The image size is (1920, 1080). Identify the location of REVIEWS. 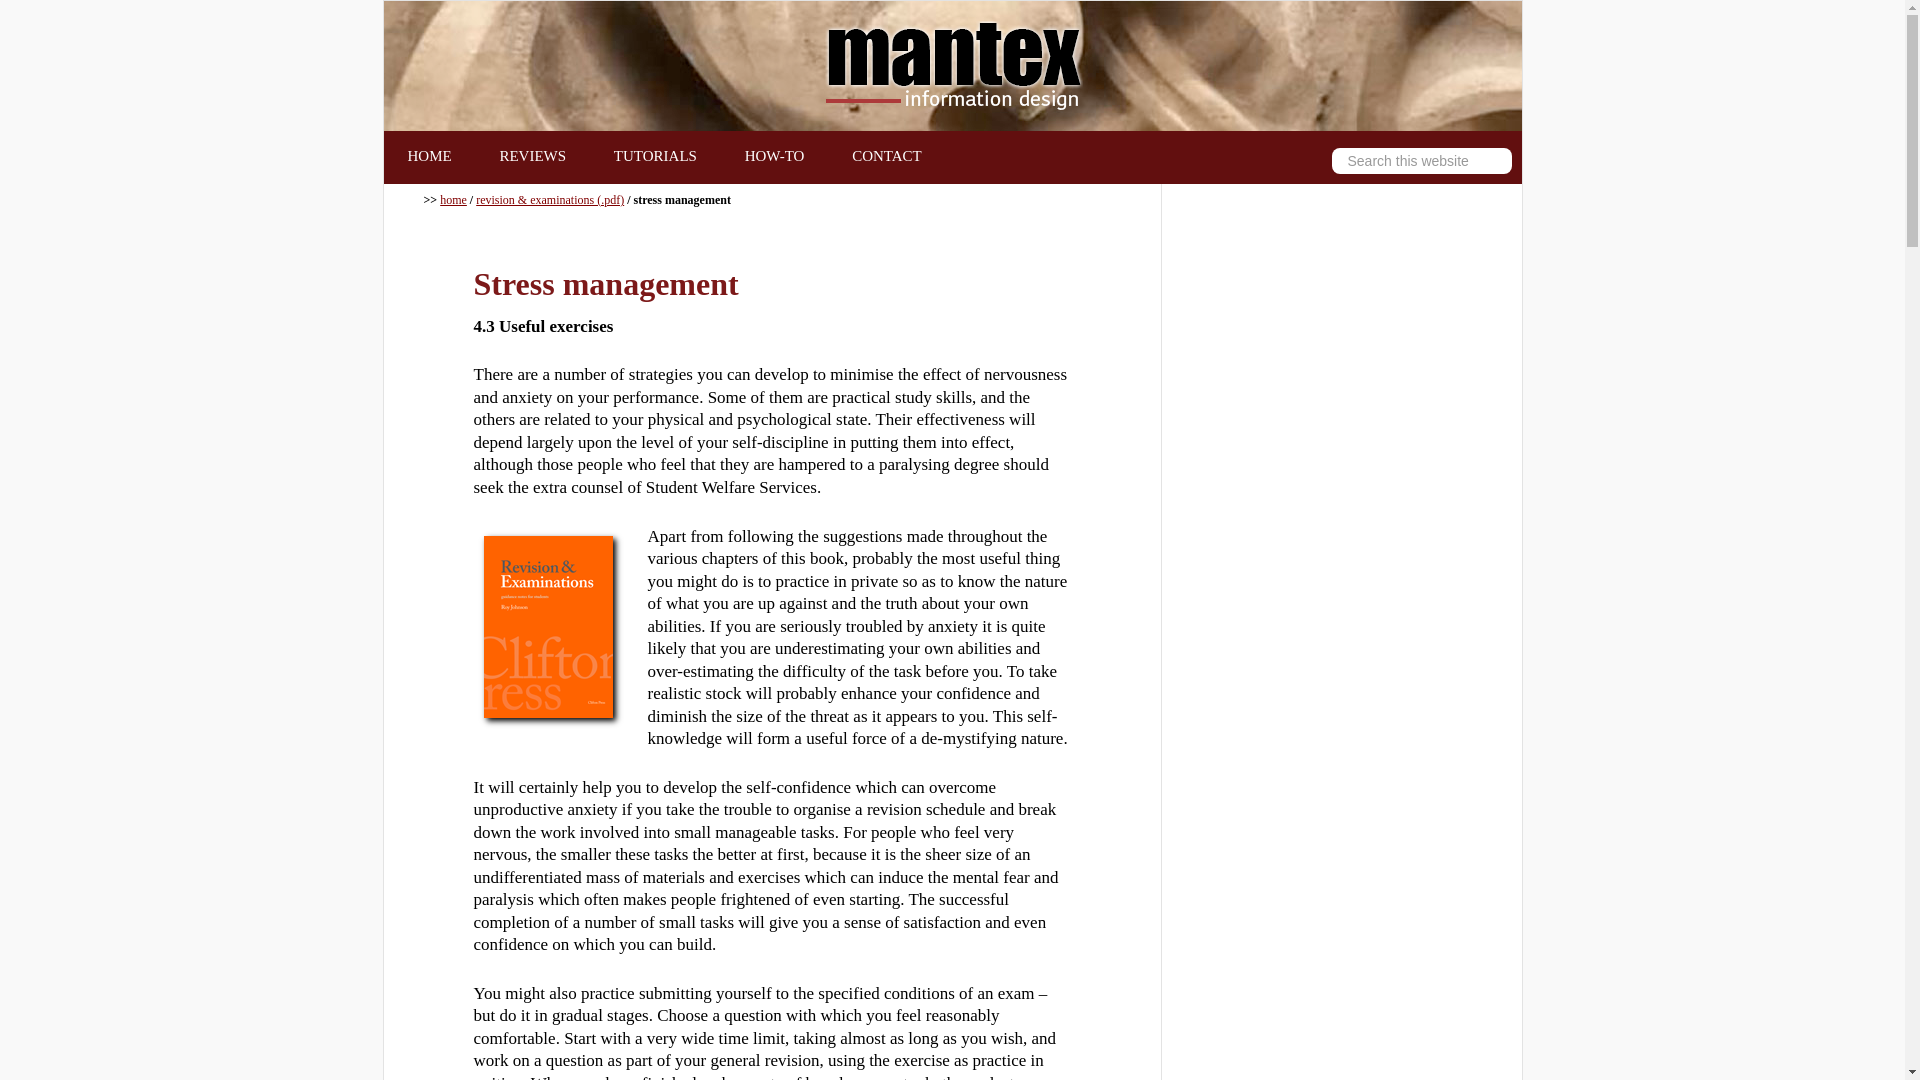
(532, 156).